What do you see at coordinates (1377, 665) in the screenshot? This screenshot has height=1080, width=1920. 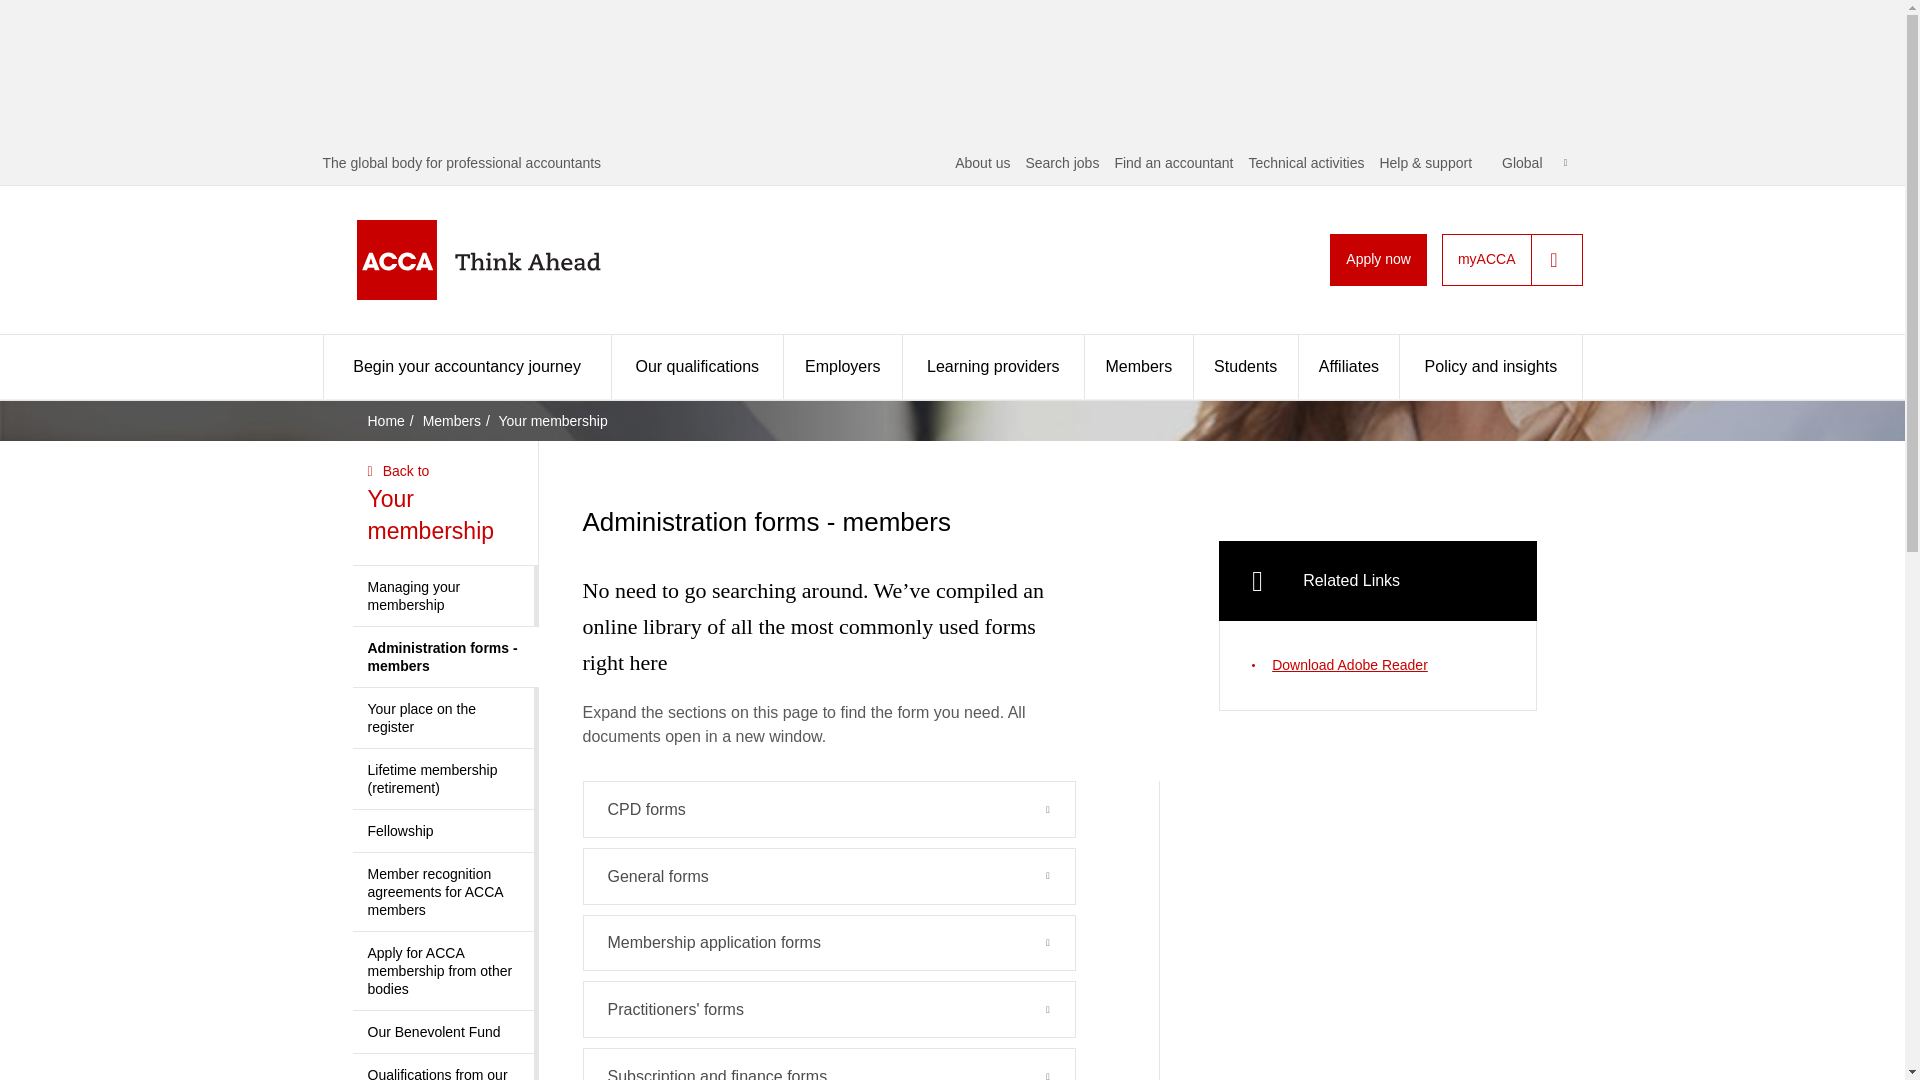 I see `Download Adobe Reader` at bounding box center [1377, 665].